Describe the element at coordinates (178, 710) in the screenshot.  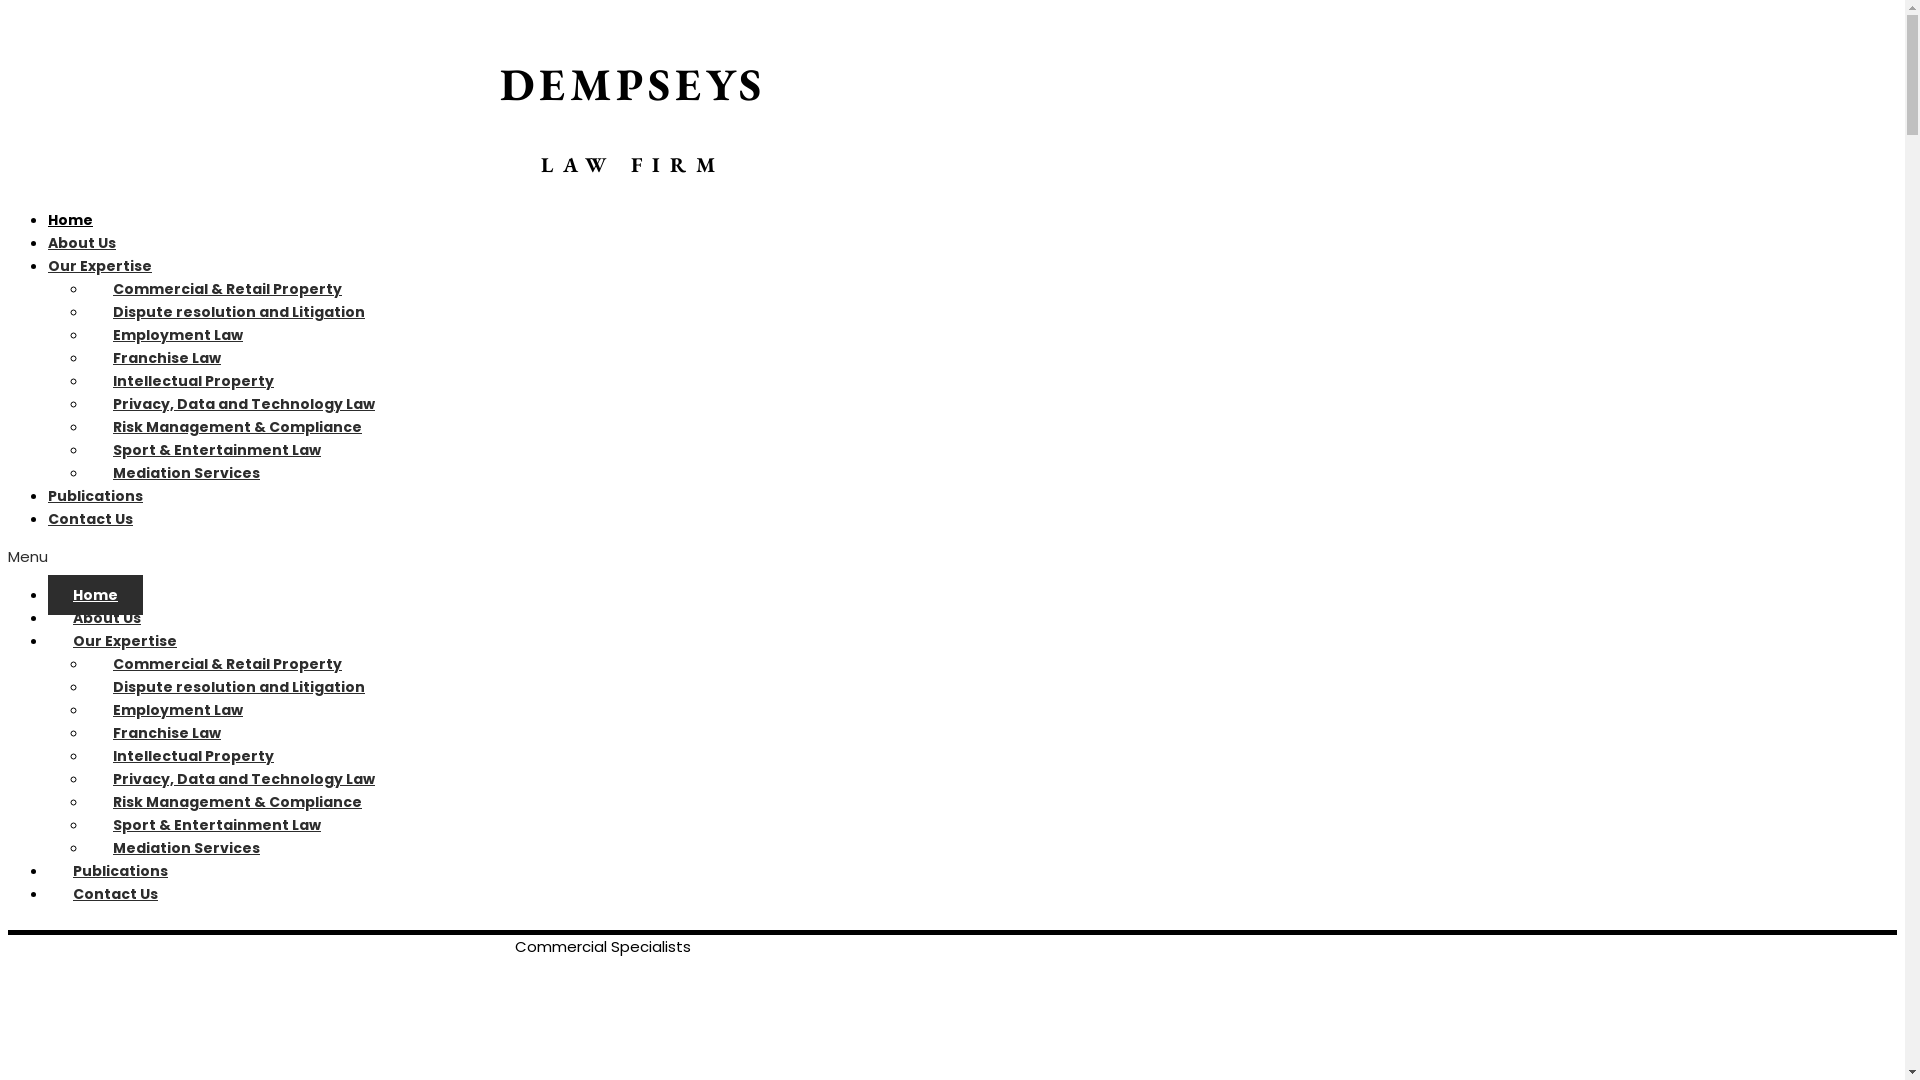
I see `Employment Law` at that location.